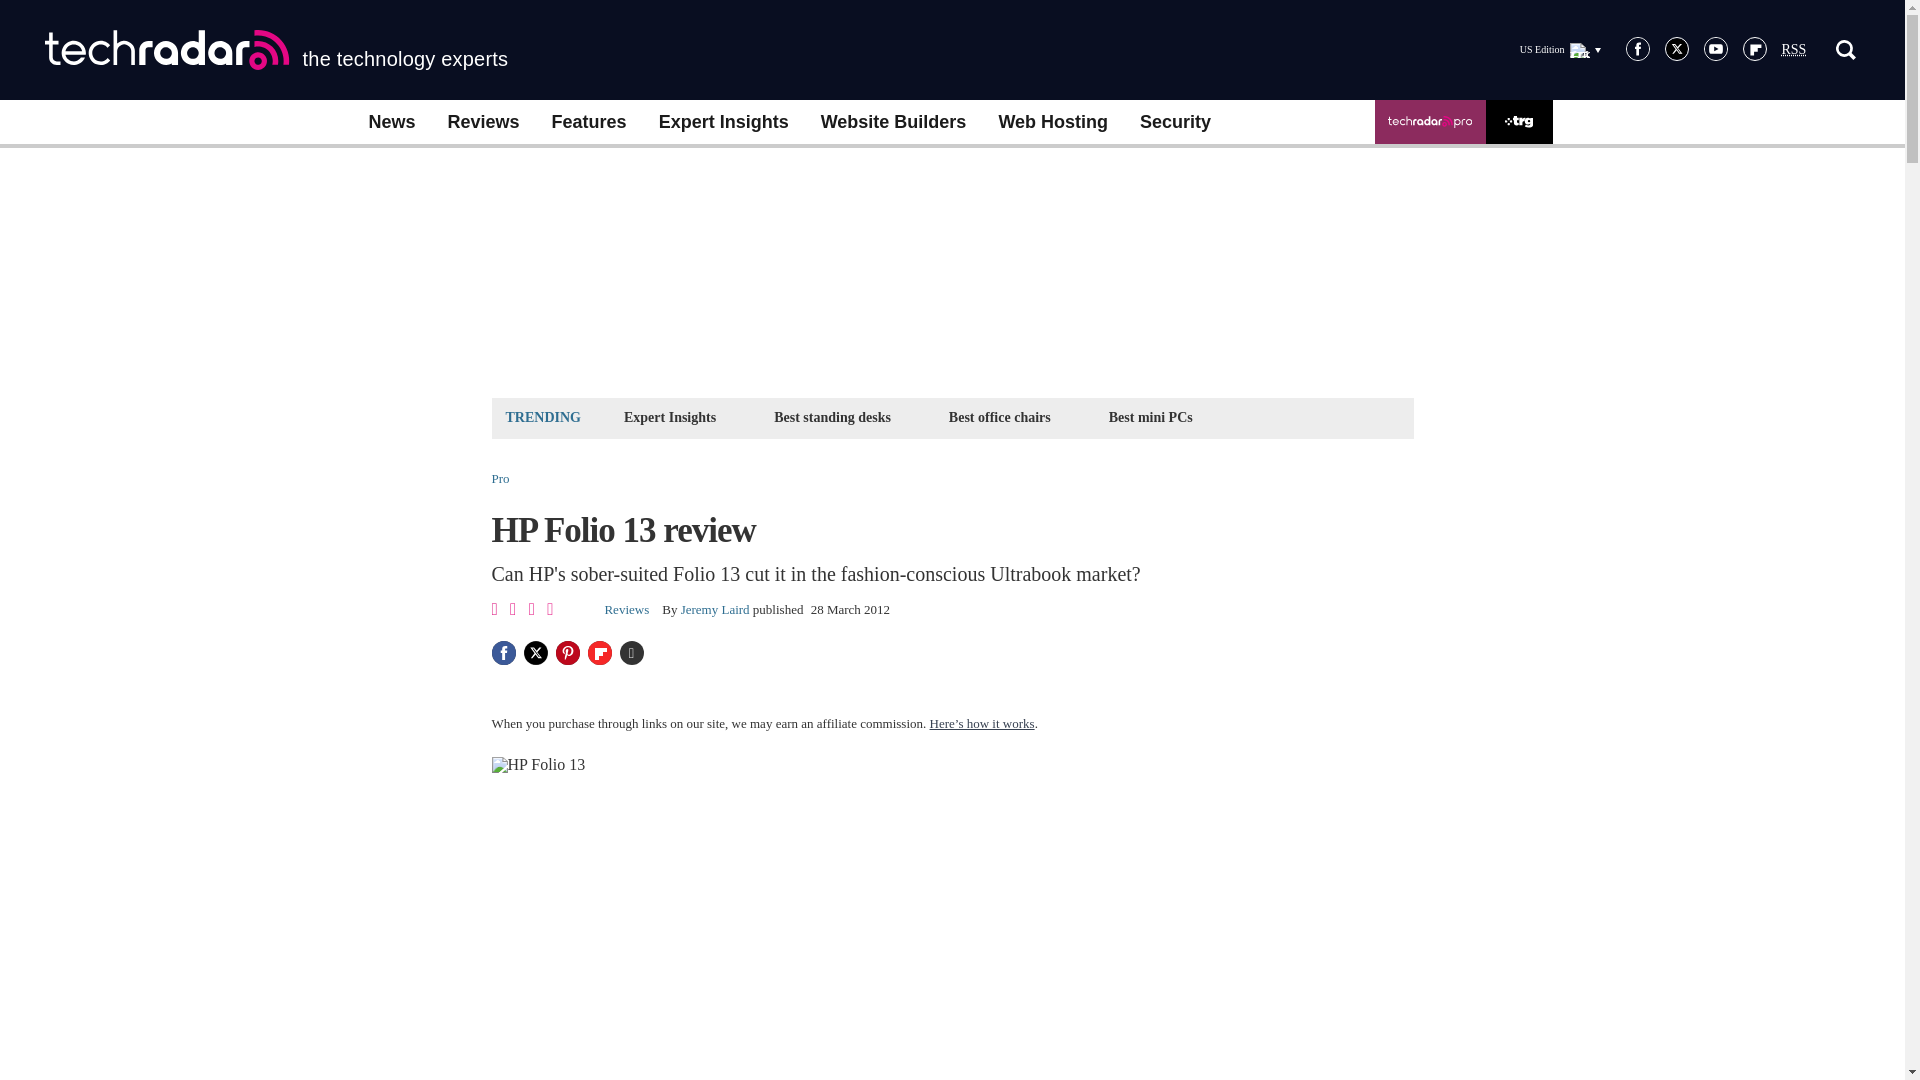  Describe the element at coordinates (894, 122) in the screenshot. I see `Website Builders` at that location.